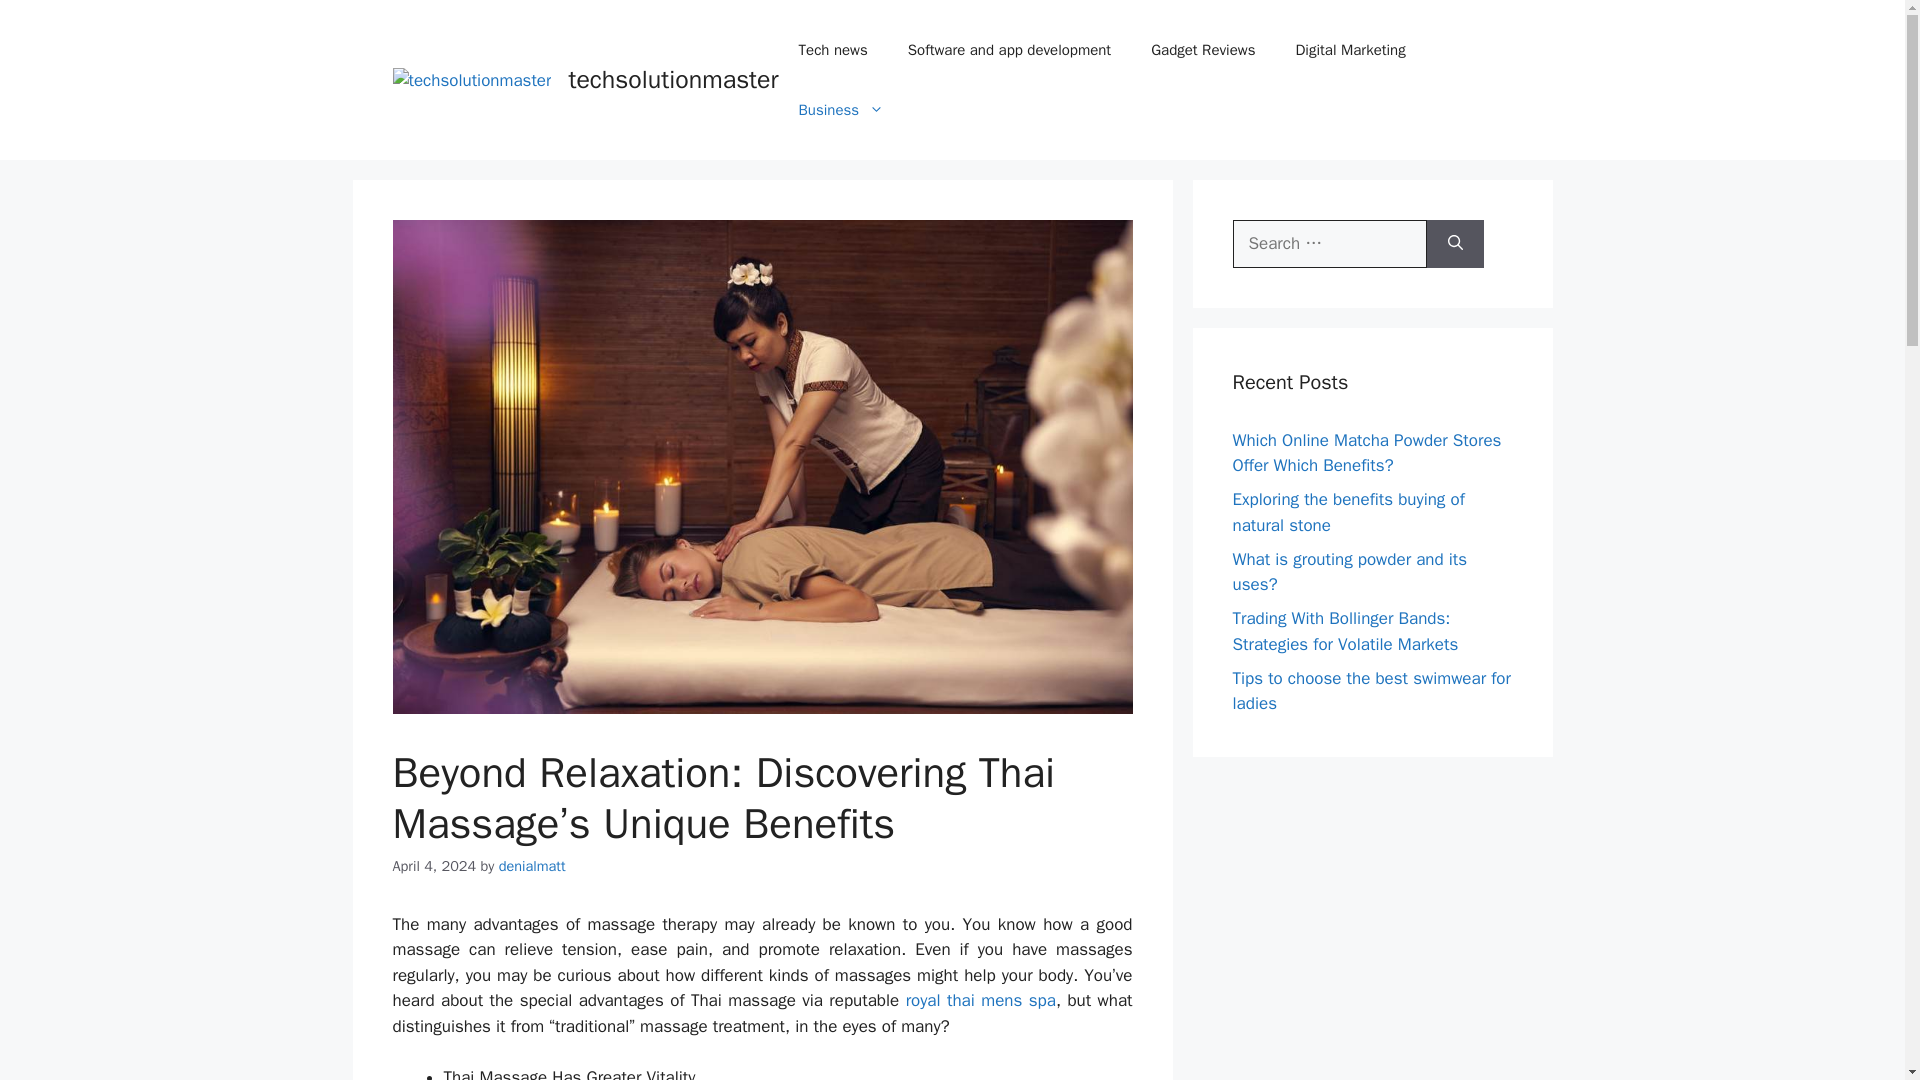 The image size is (1920, 1080). Describe the element at coordinates (672, 79) in the screenshot. I see `techsolutionmaster` at that location.